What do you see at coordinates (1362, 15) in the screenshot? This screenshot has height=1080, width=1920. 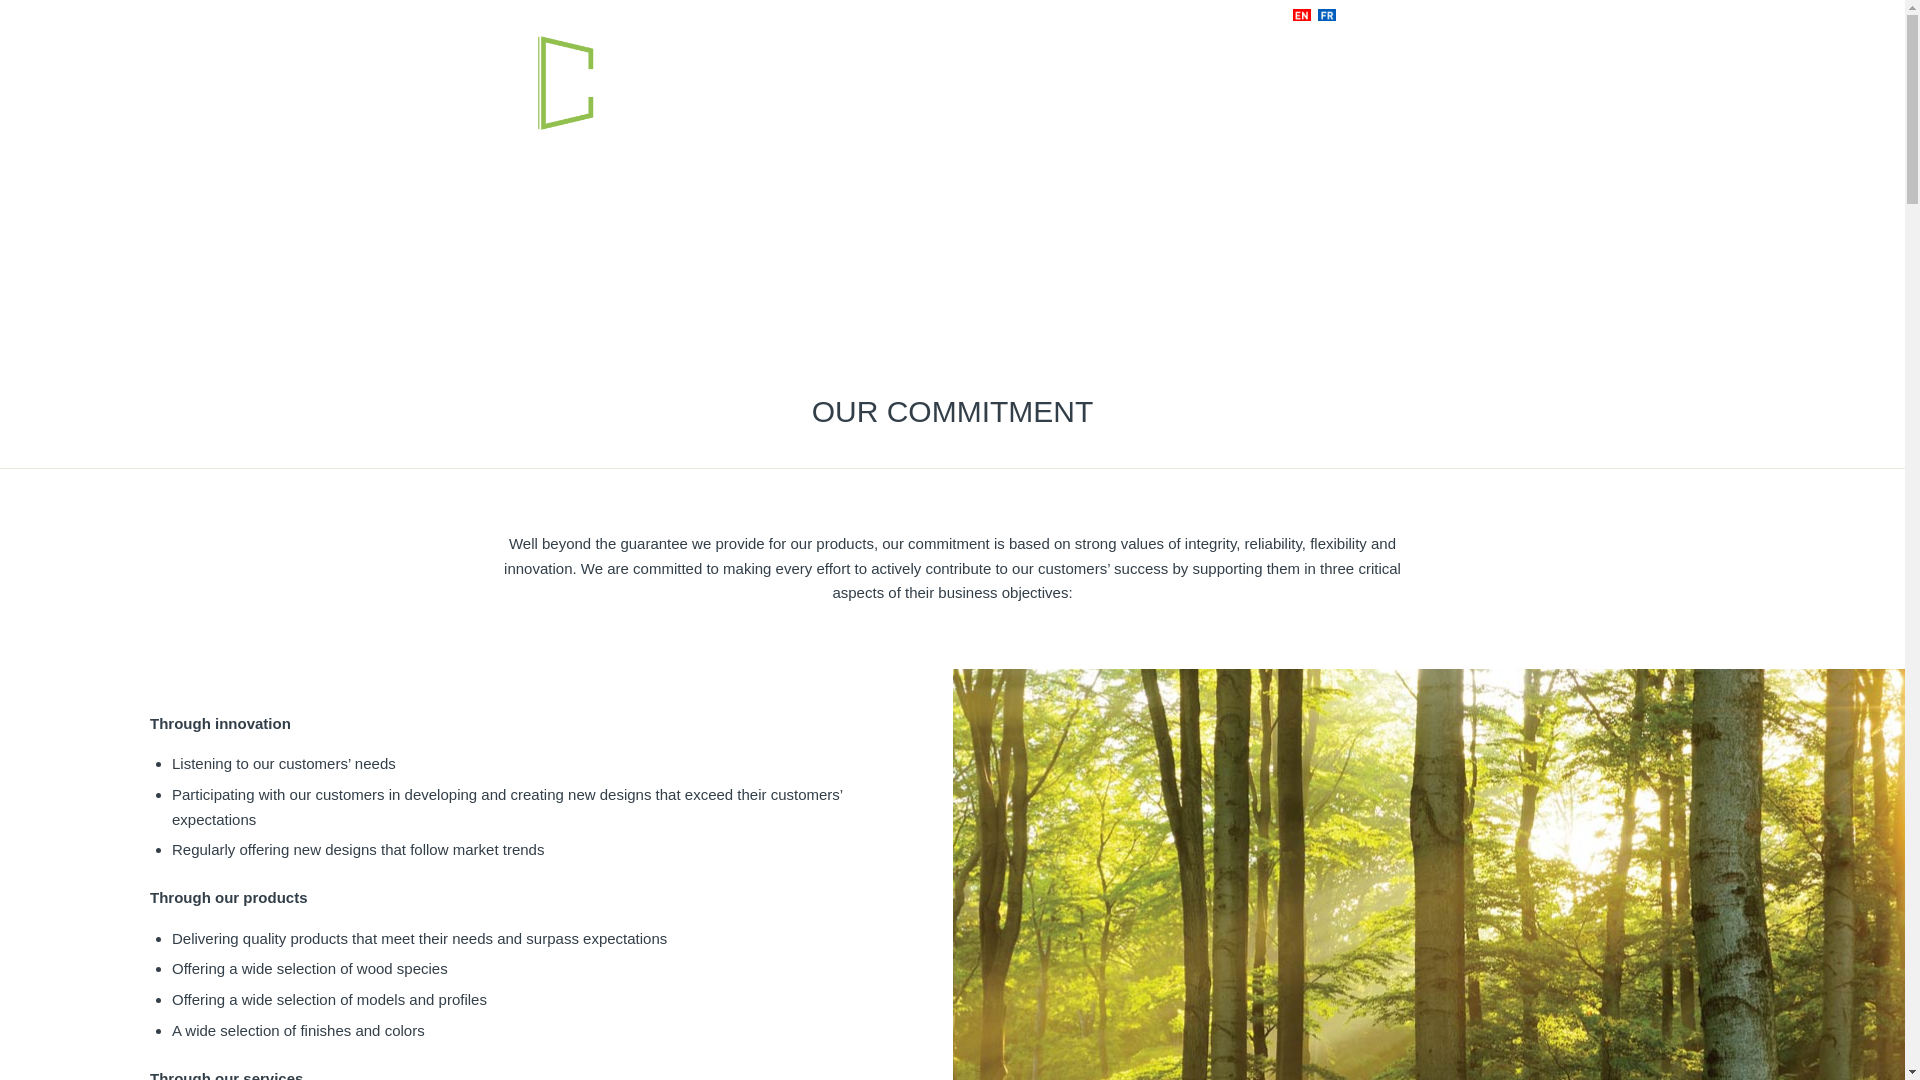 I see `Facebook` at bounding box center [1362, 15].